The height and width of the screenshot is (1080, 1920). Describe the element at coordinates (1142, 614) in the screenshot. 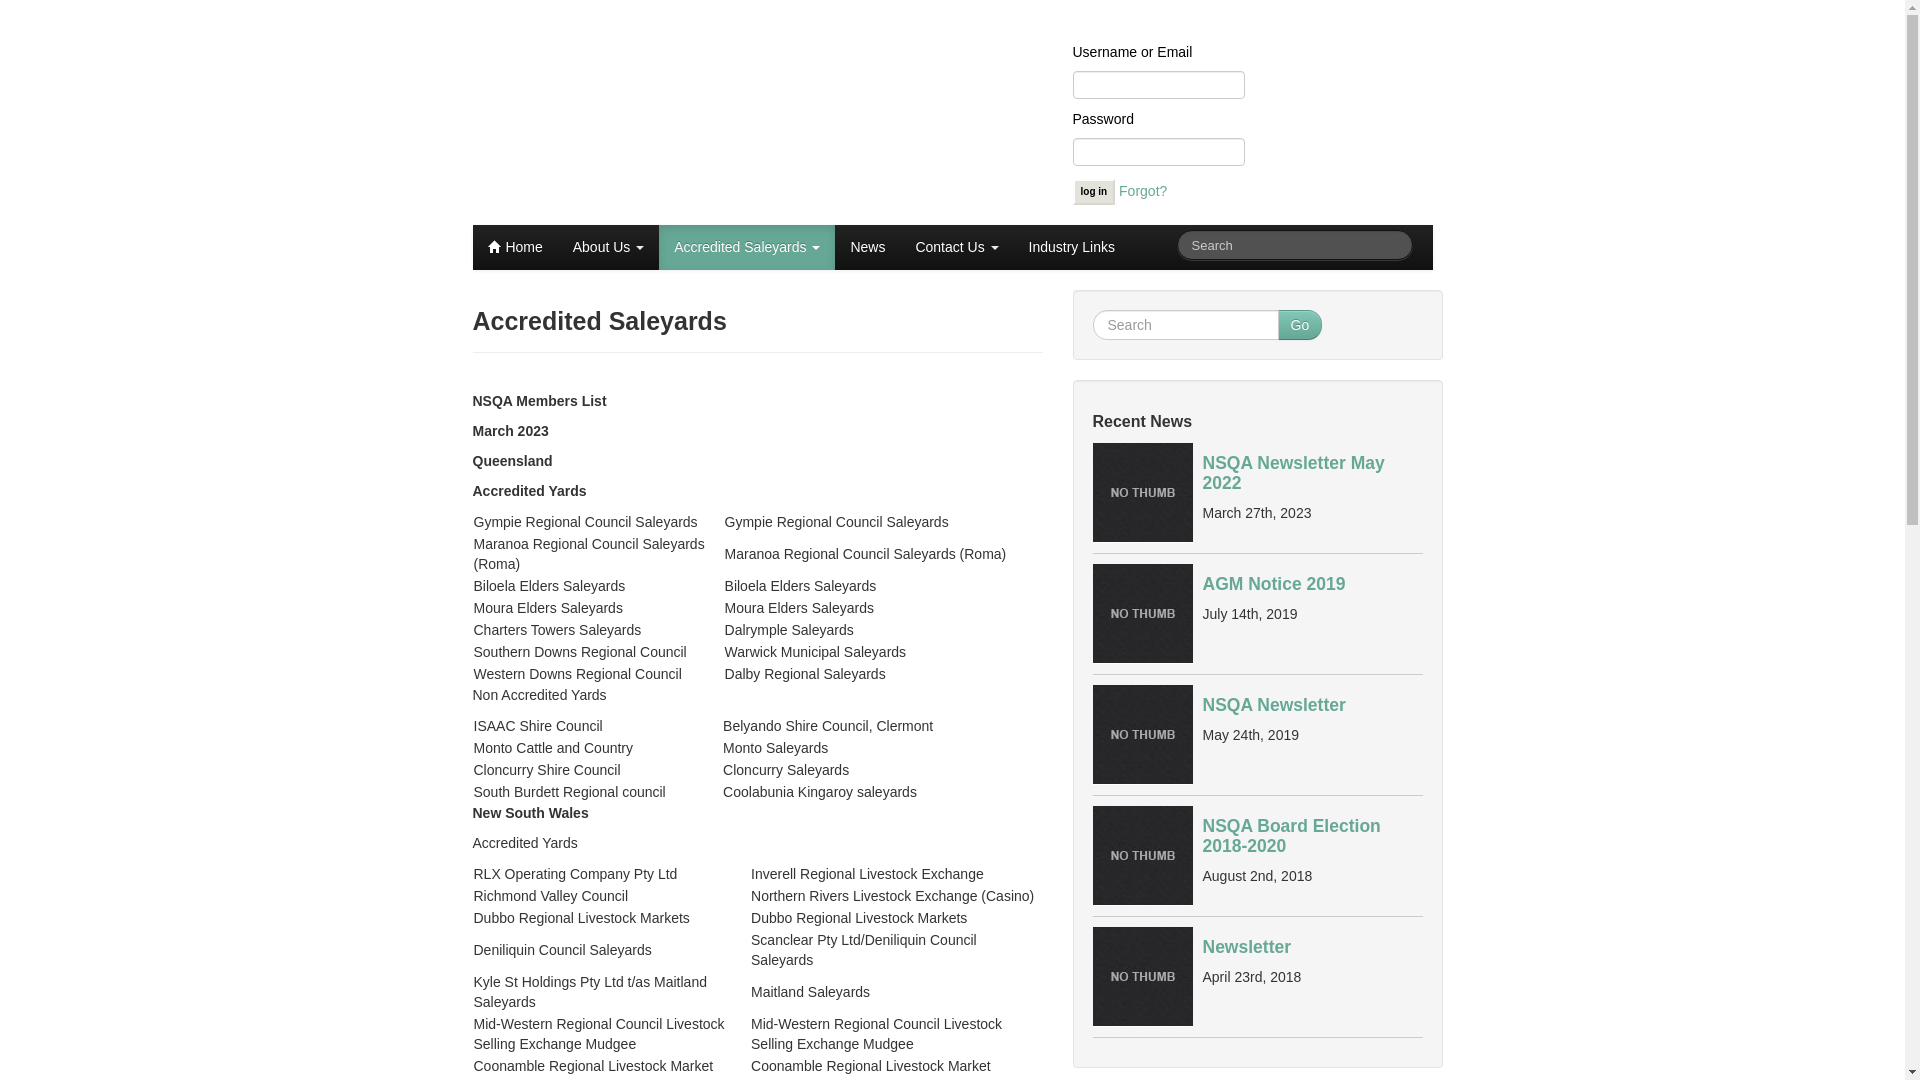

I see `AGM Notice 2019` at that location.